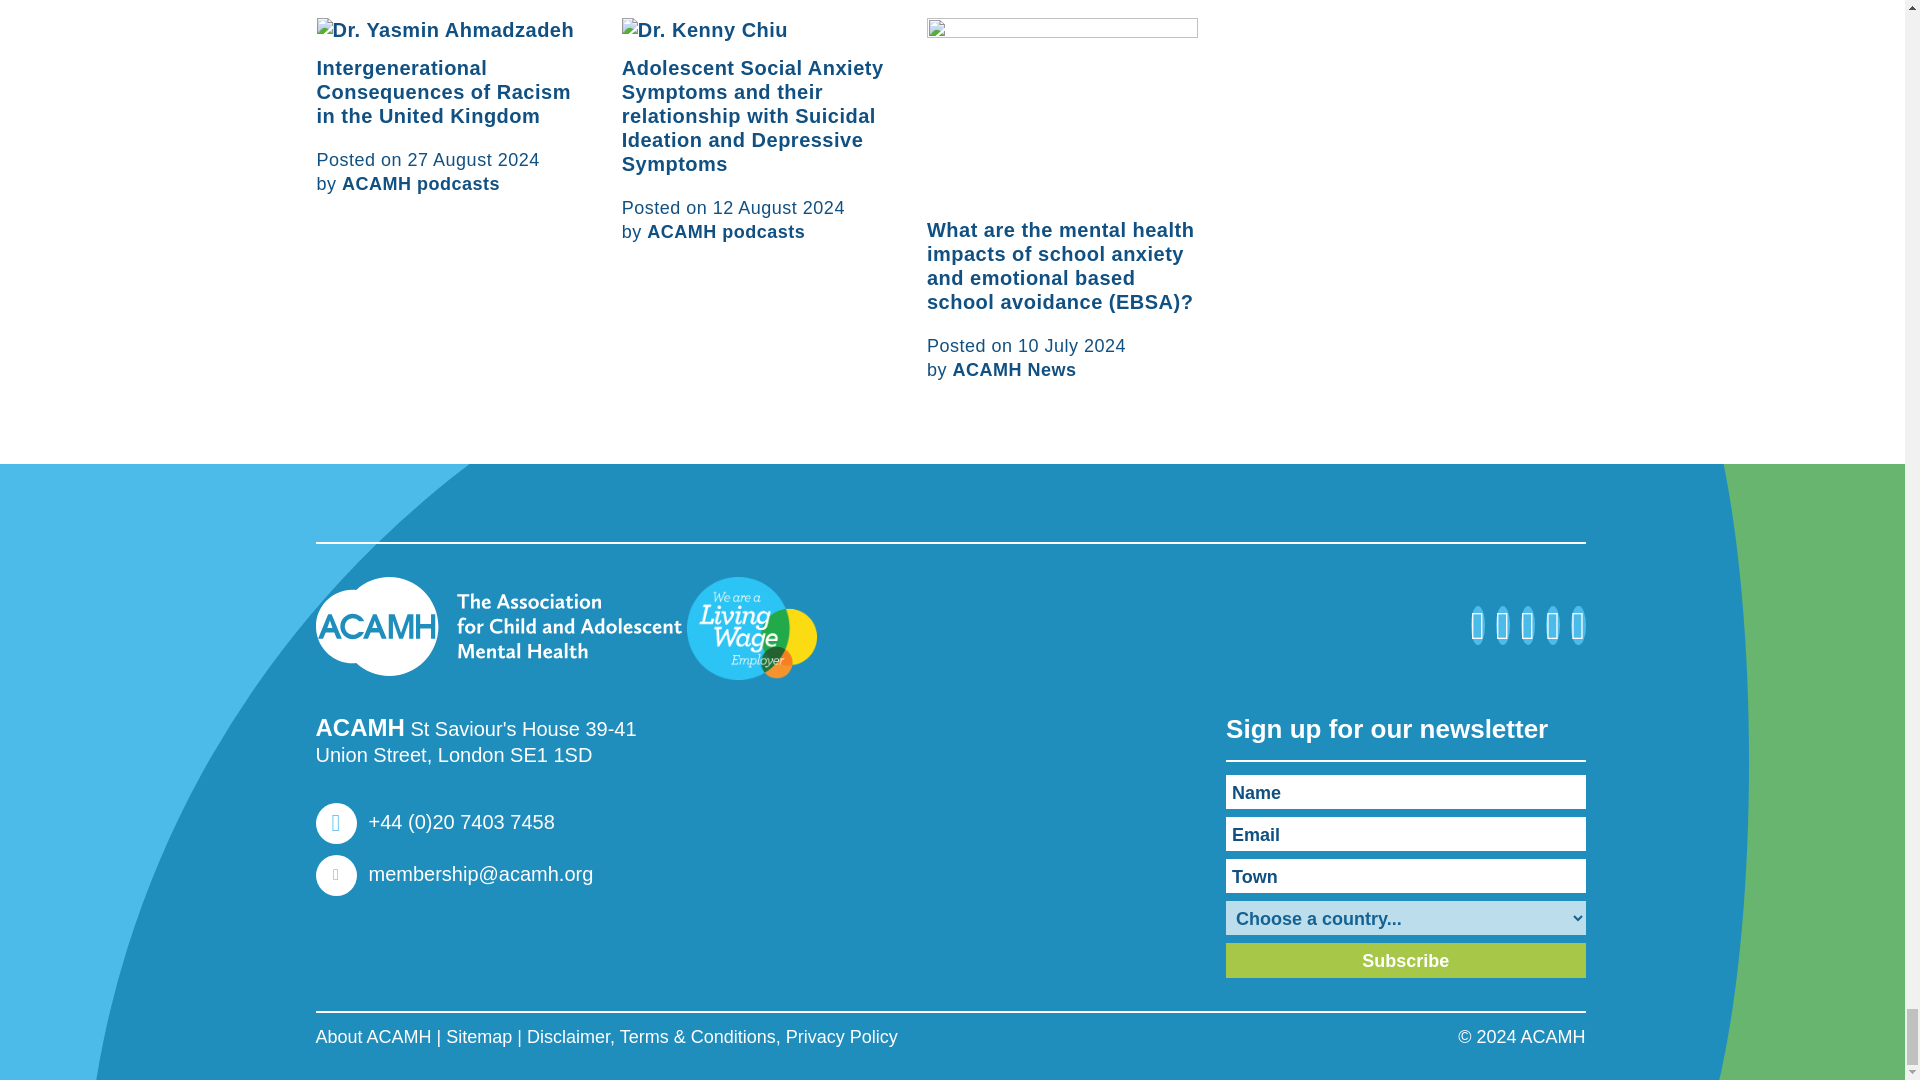  Describe the element at coordinates (1014, 370) in the screenshot. I see `Posts by ACAMH News` at that location.